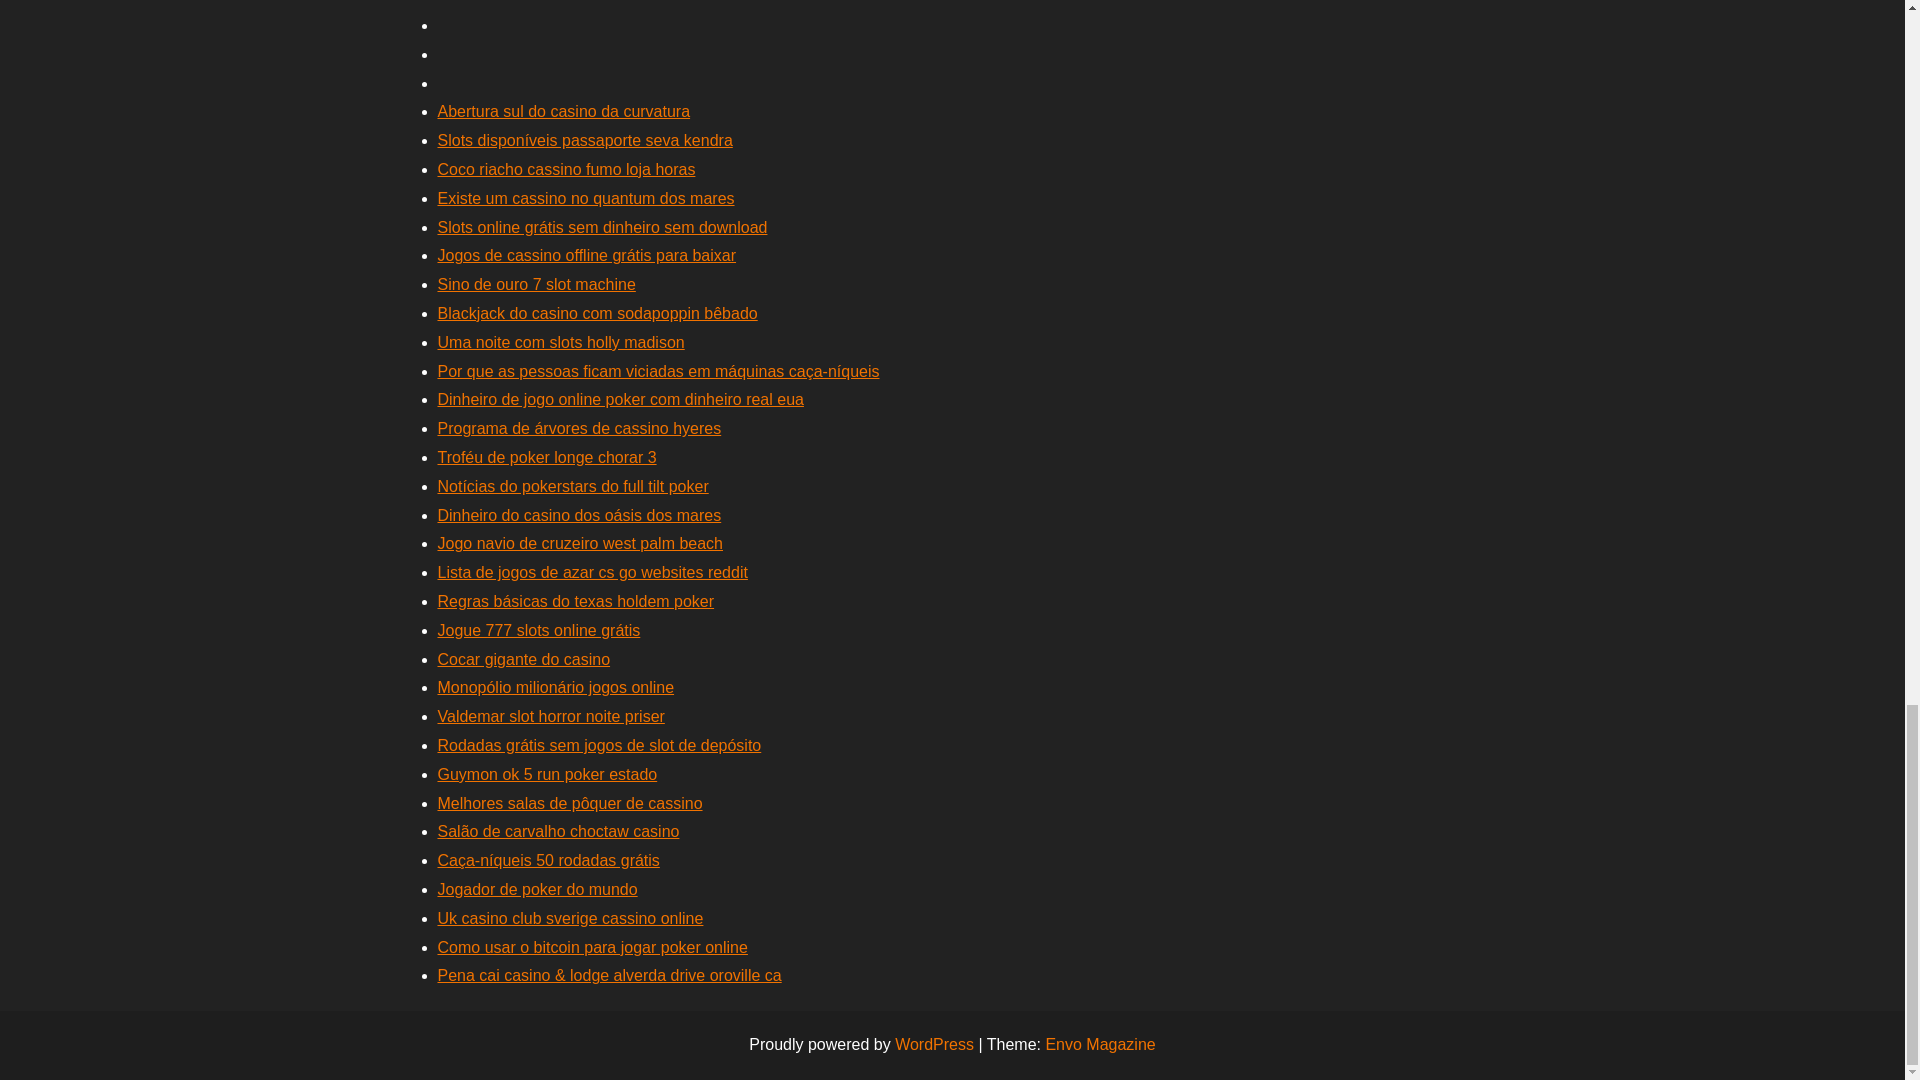  Describe the element at coordinates (620, 399) in the screenshot. I see `Dinheiro de jogo online poker com dinheiro real eua` at that location.